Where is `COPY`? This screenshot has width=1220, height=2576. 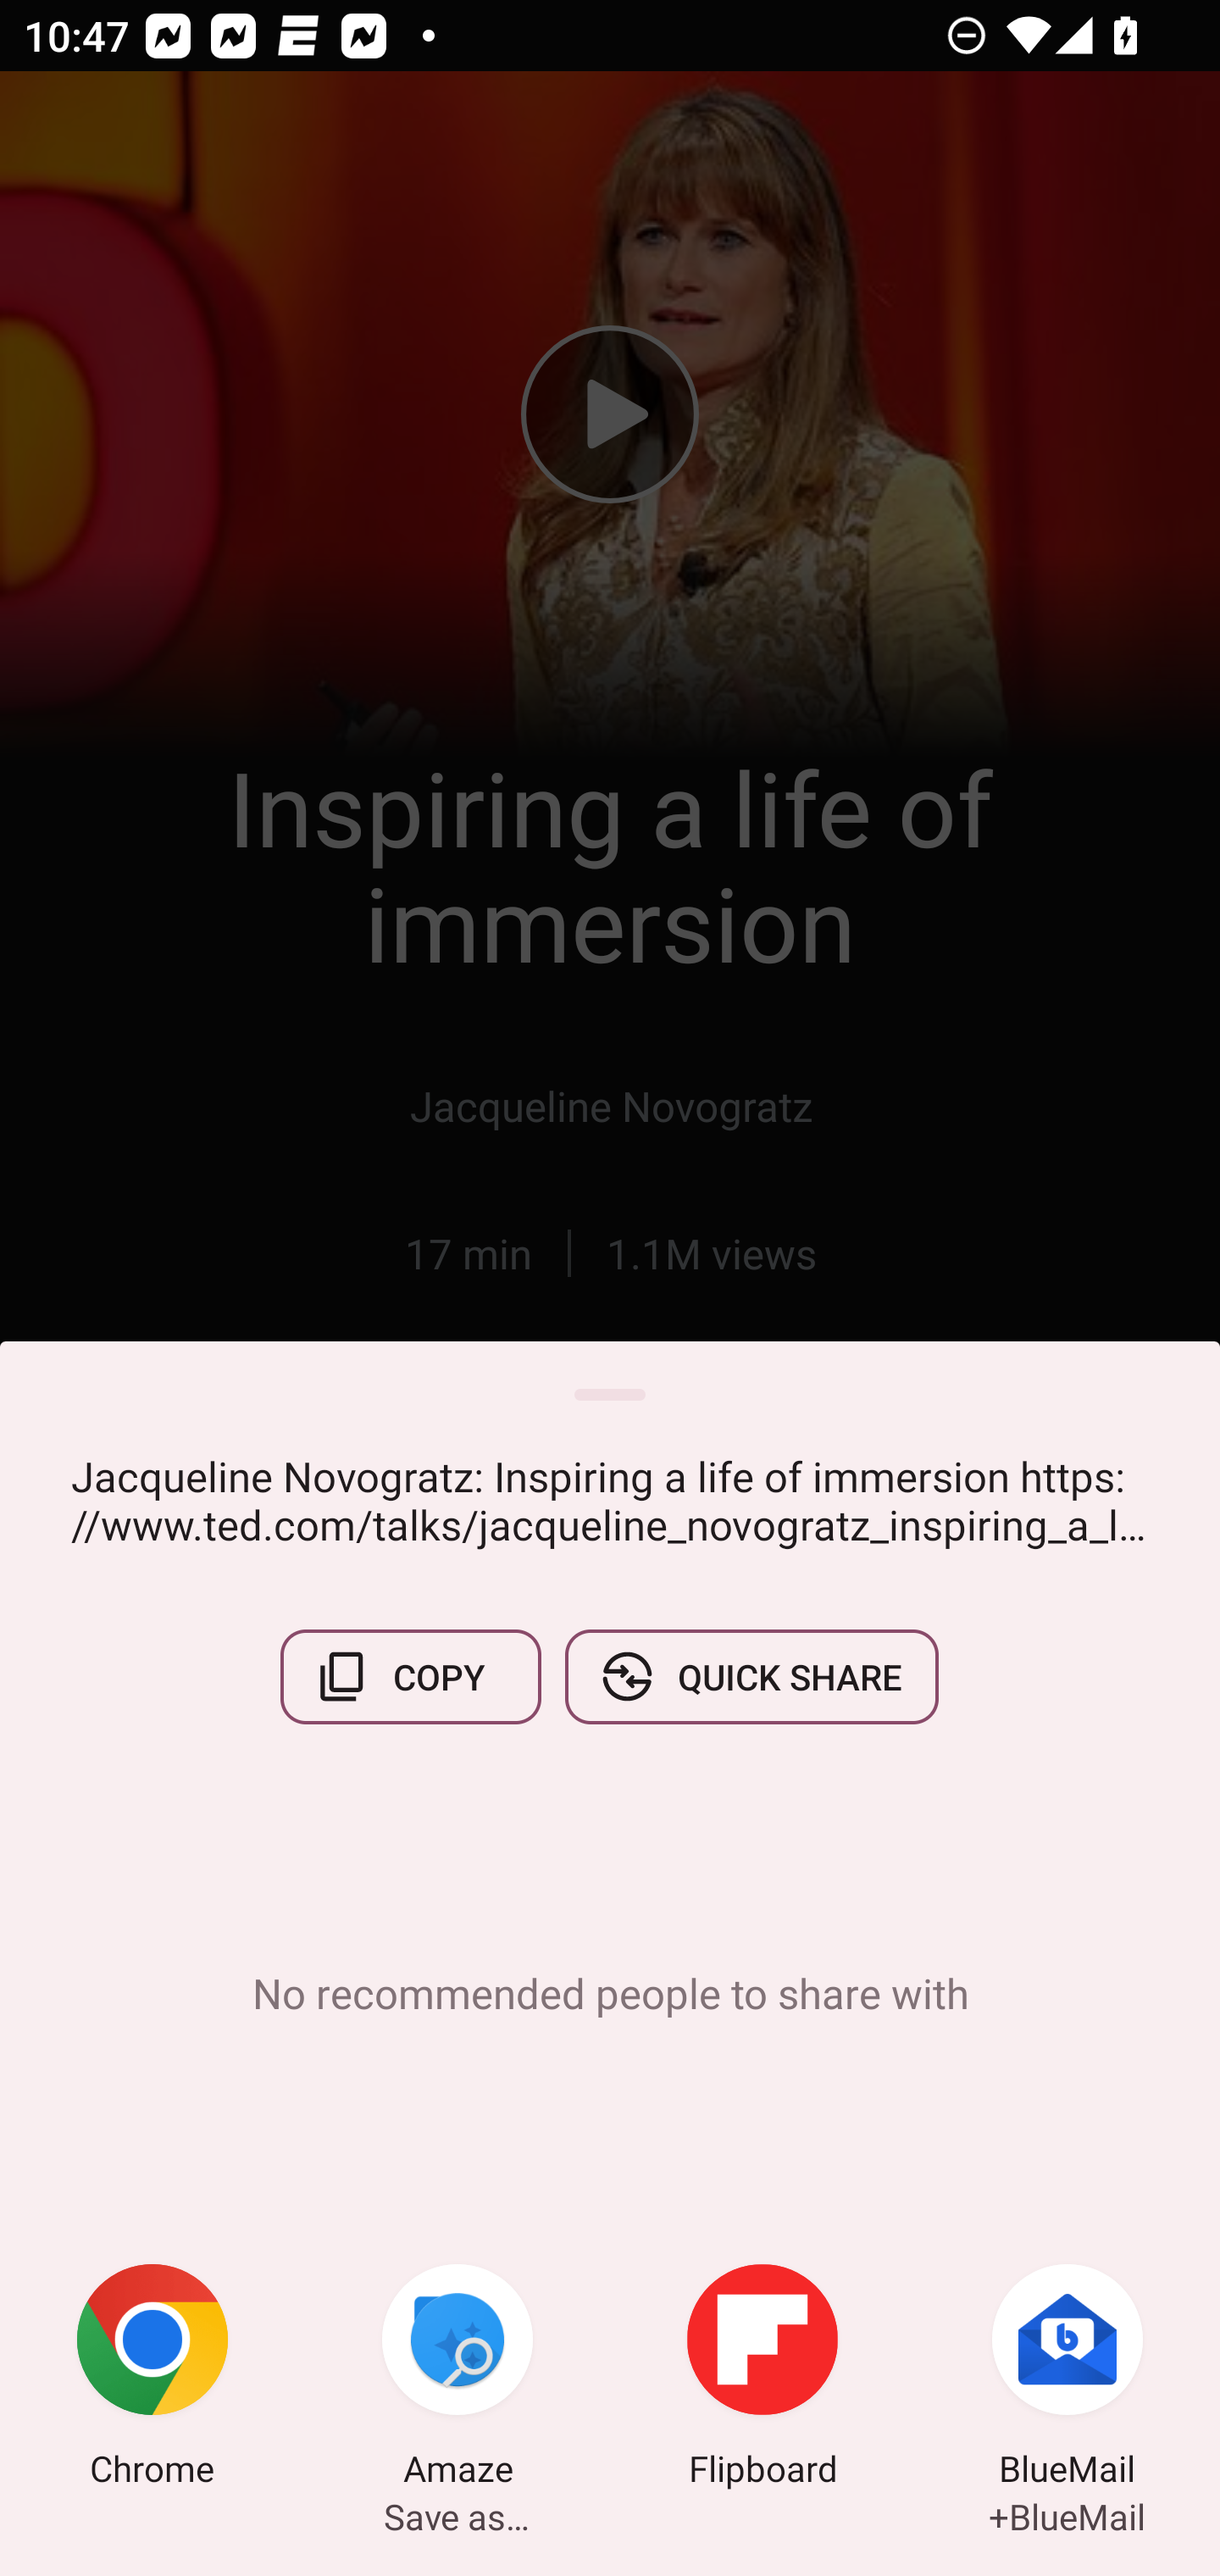 COPY is located at coordinates (411, 1676).